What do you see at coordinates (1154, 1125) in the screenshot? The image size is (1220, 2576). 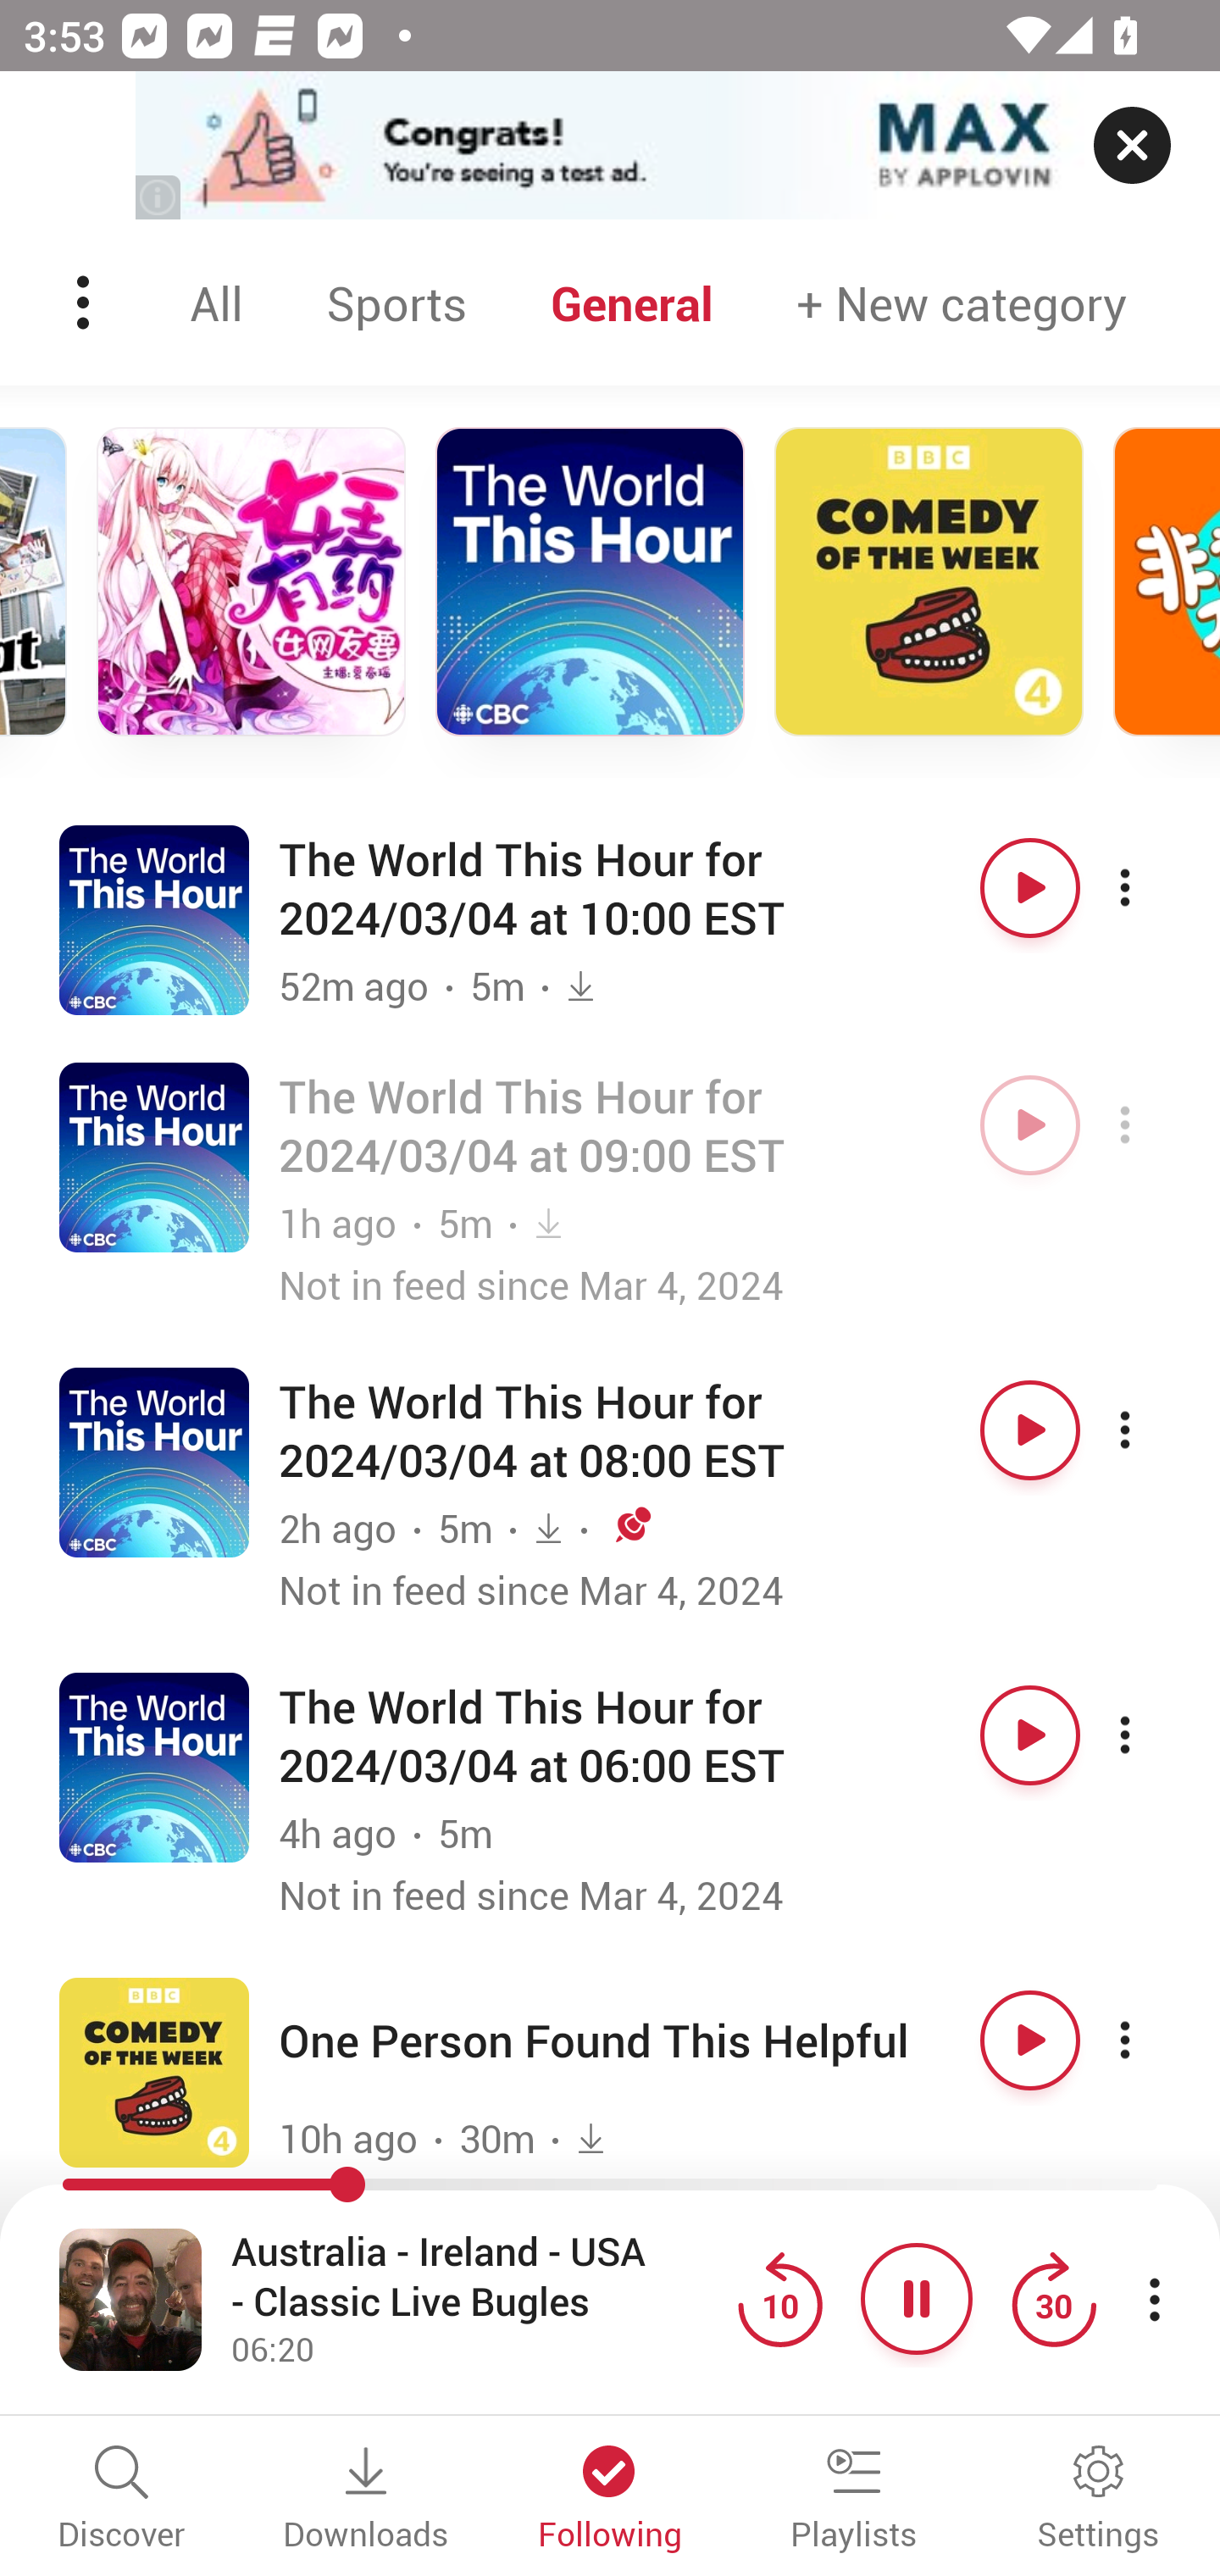 I see `More options` at bounding box center [1154, 1125].